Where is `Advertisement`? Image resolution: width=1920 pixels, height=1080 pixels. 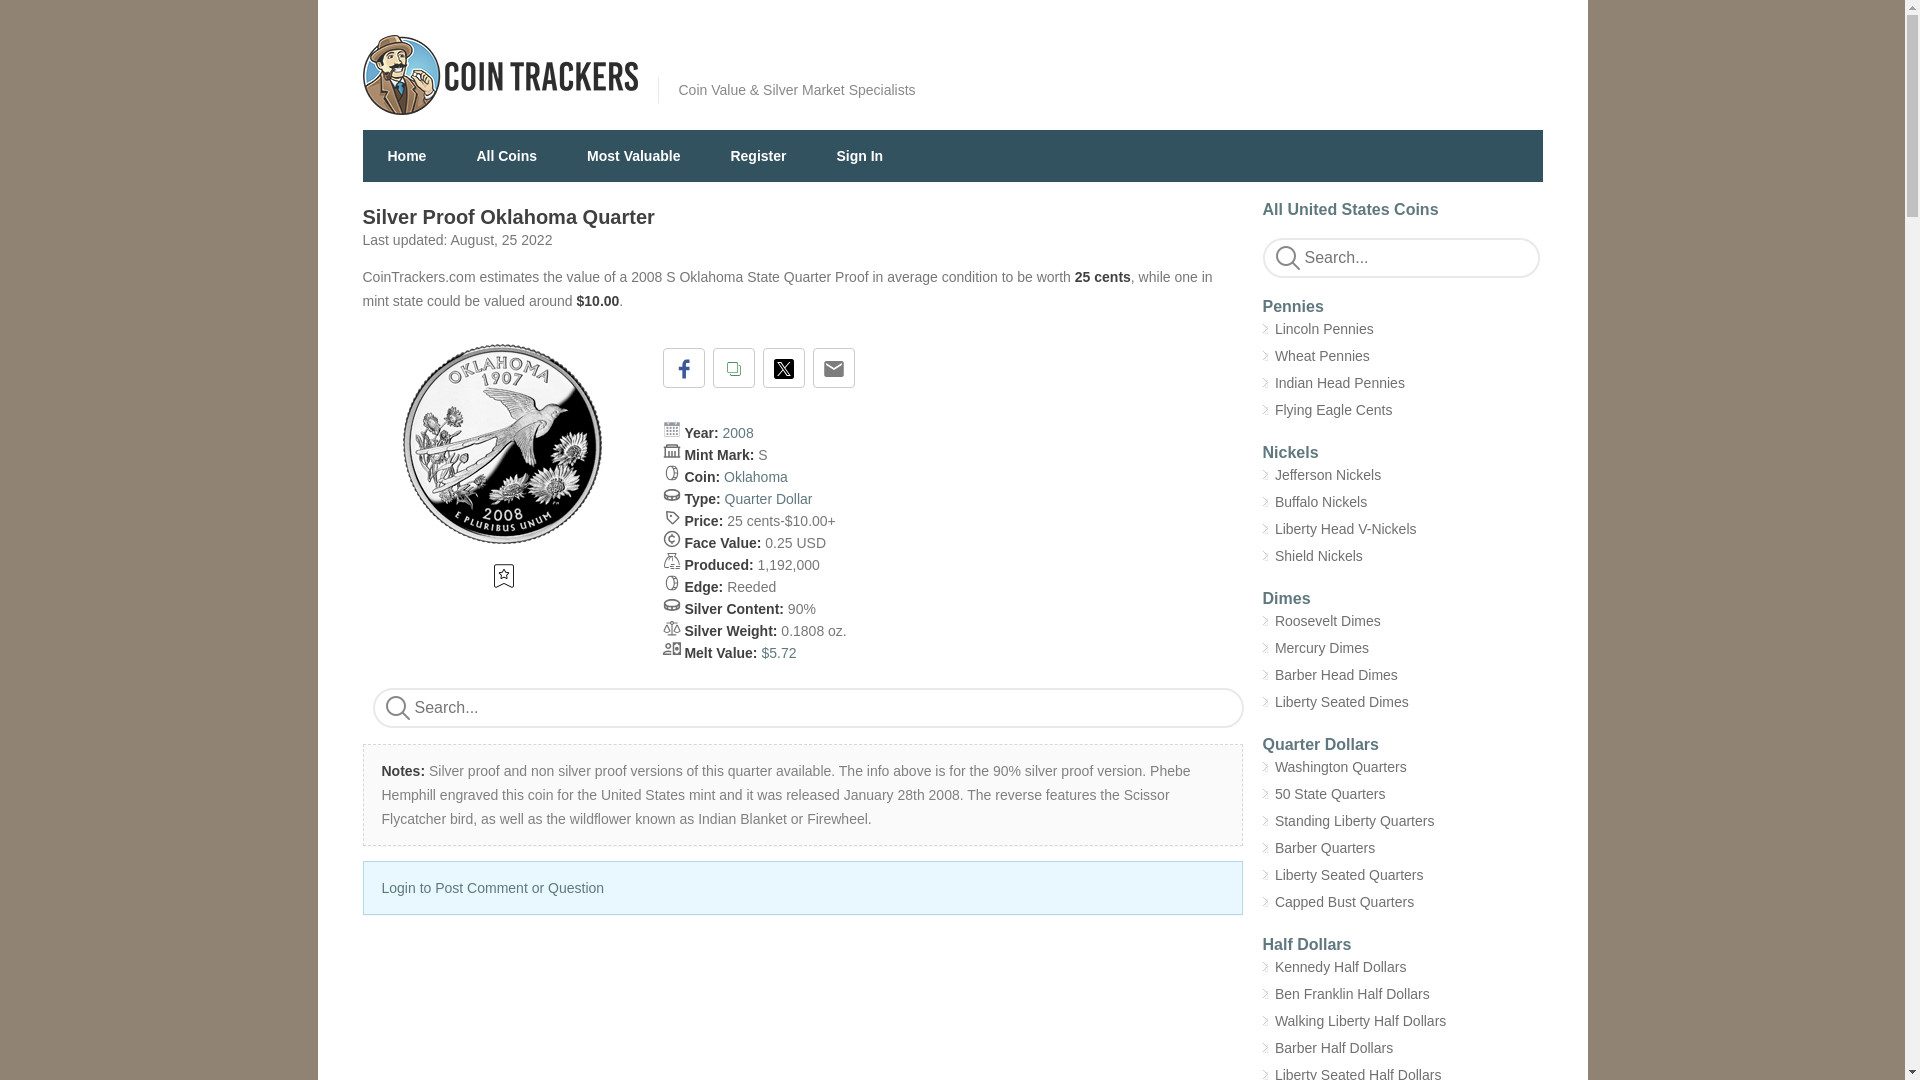 Advertisement is located at coordinates (1196, 60).